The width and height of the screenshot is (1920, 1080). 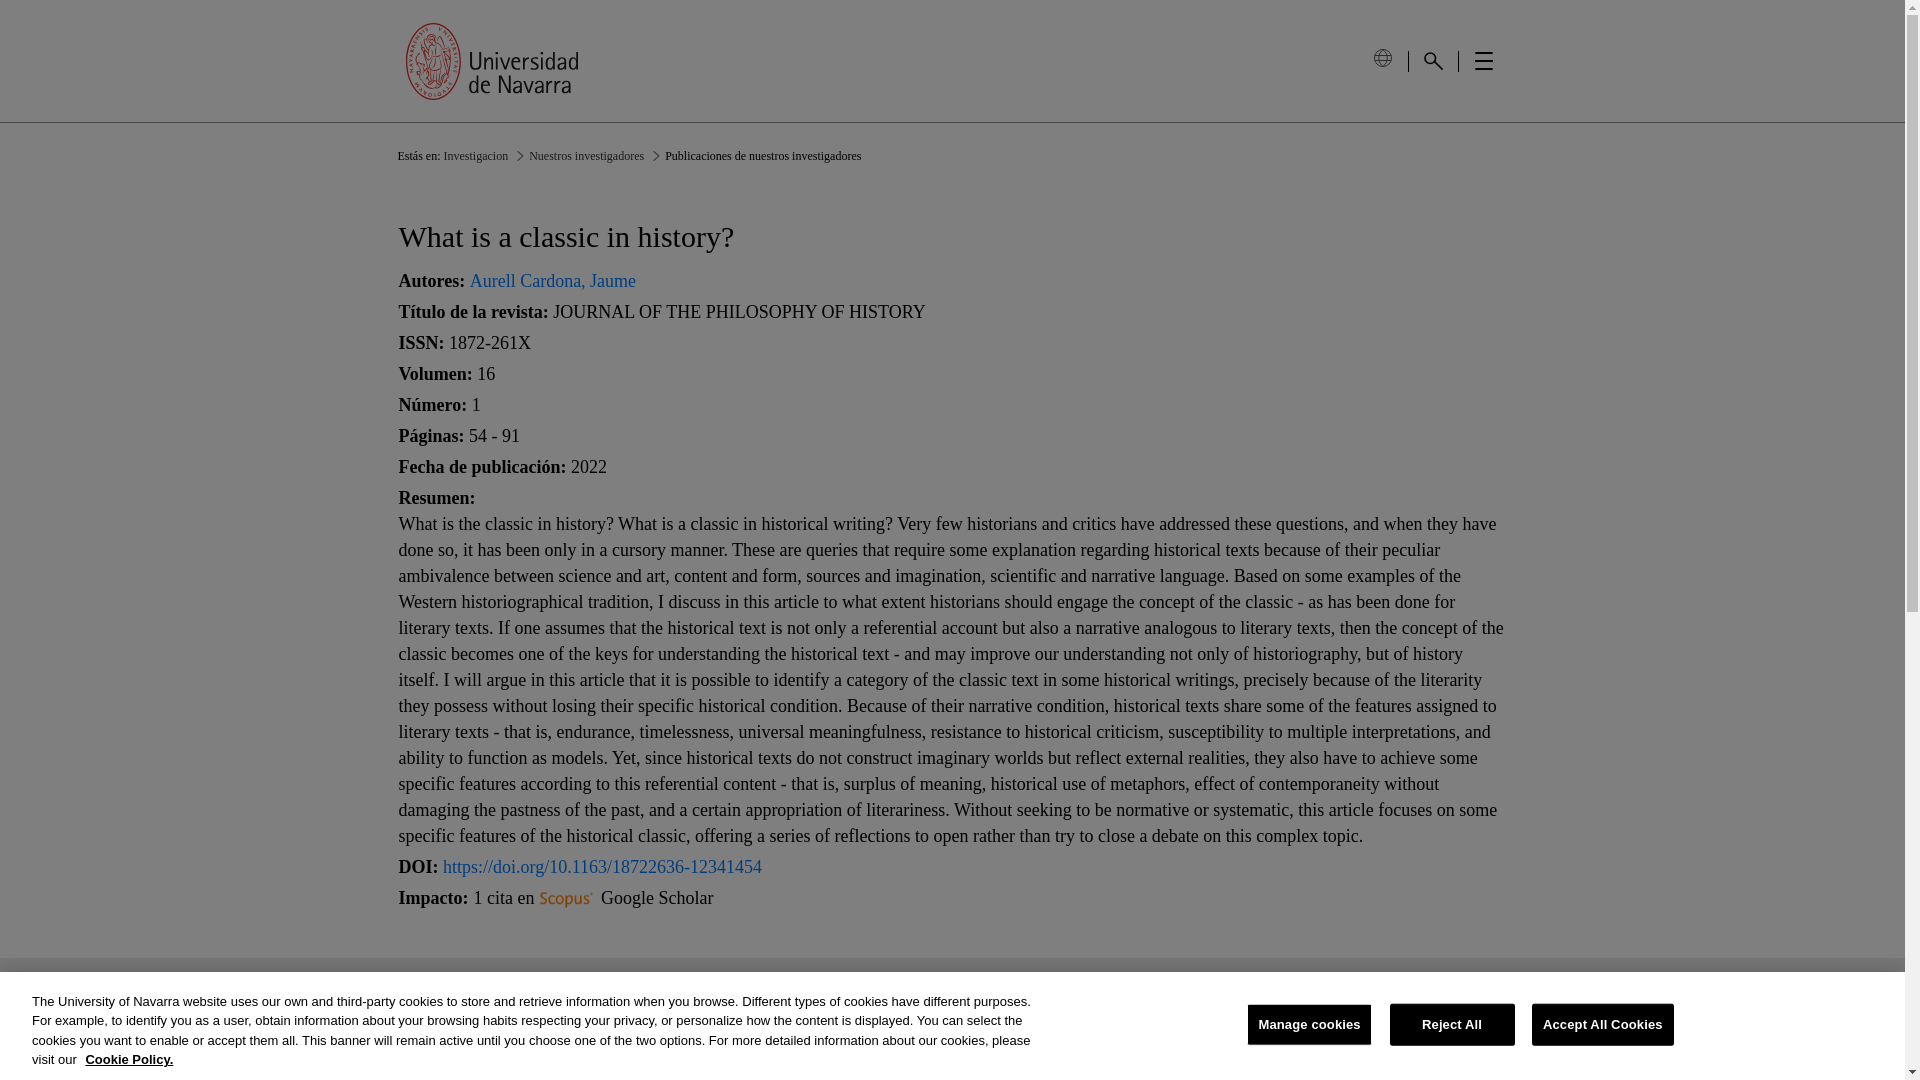 I want to click on Google Scholar, so click(x=656, y=898).